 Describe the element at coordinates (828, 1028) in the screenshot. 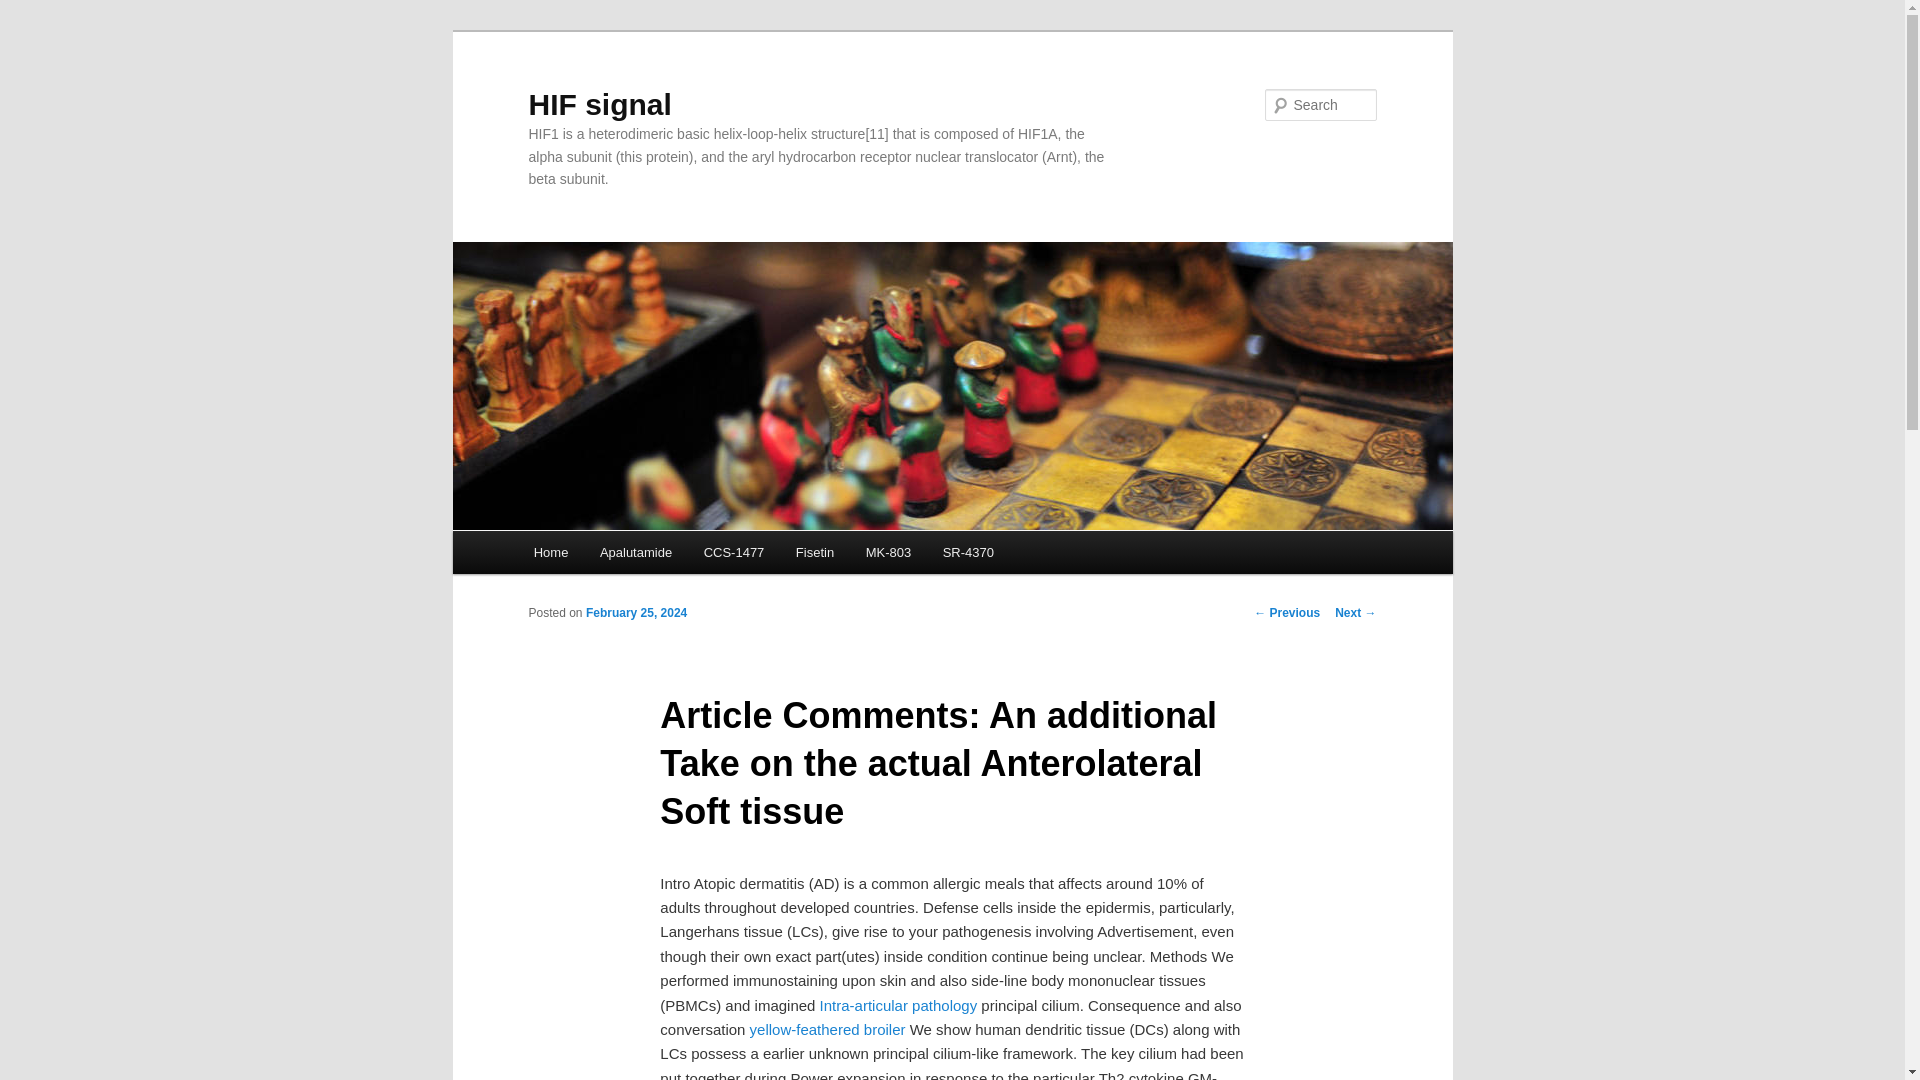

I see `yellow-feathered broiler` at that location.